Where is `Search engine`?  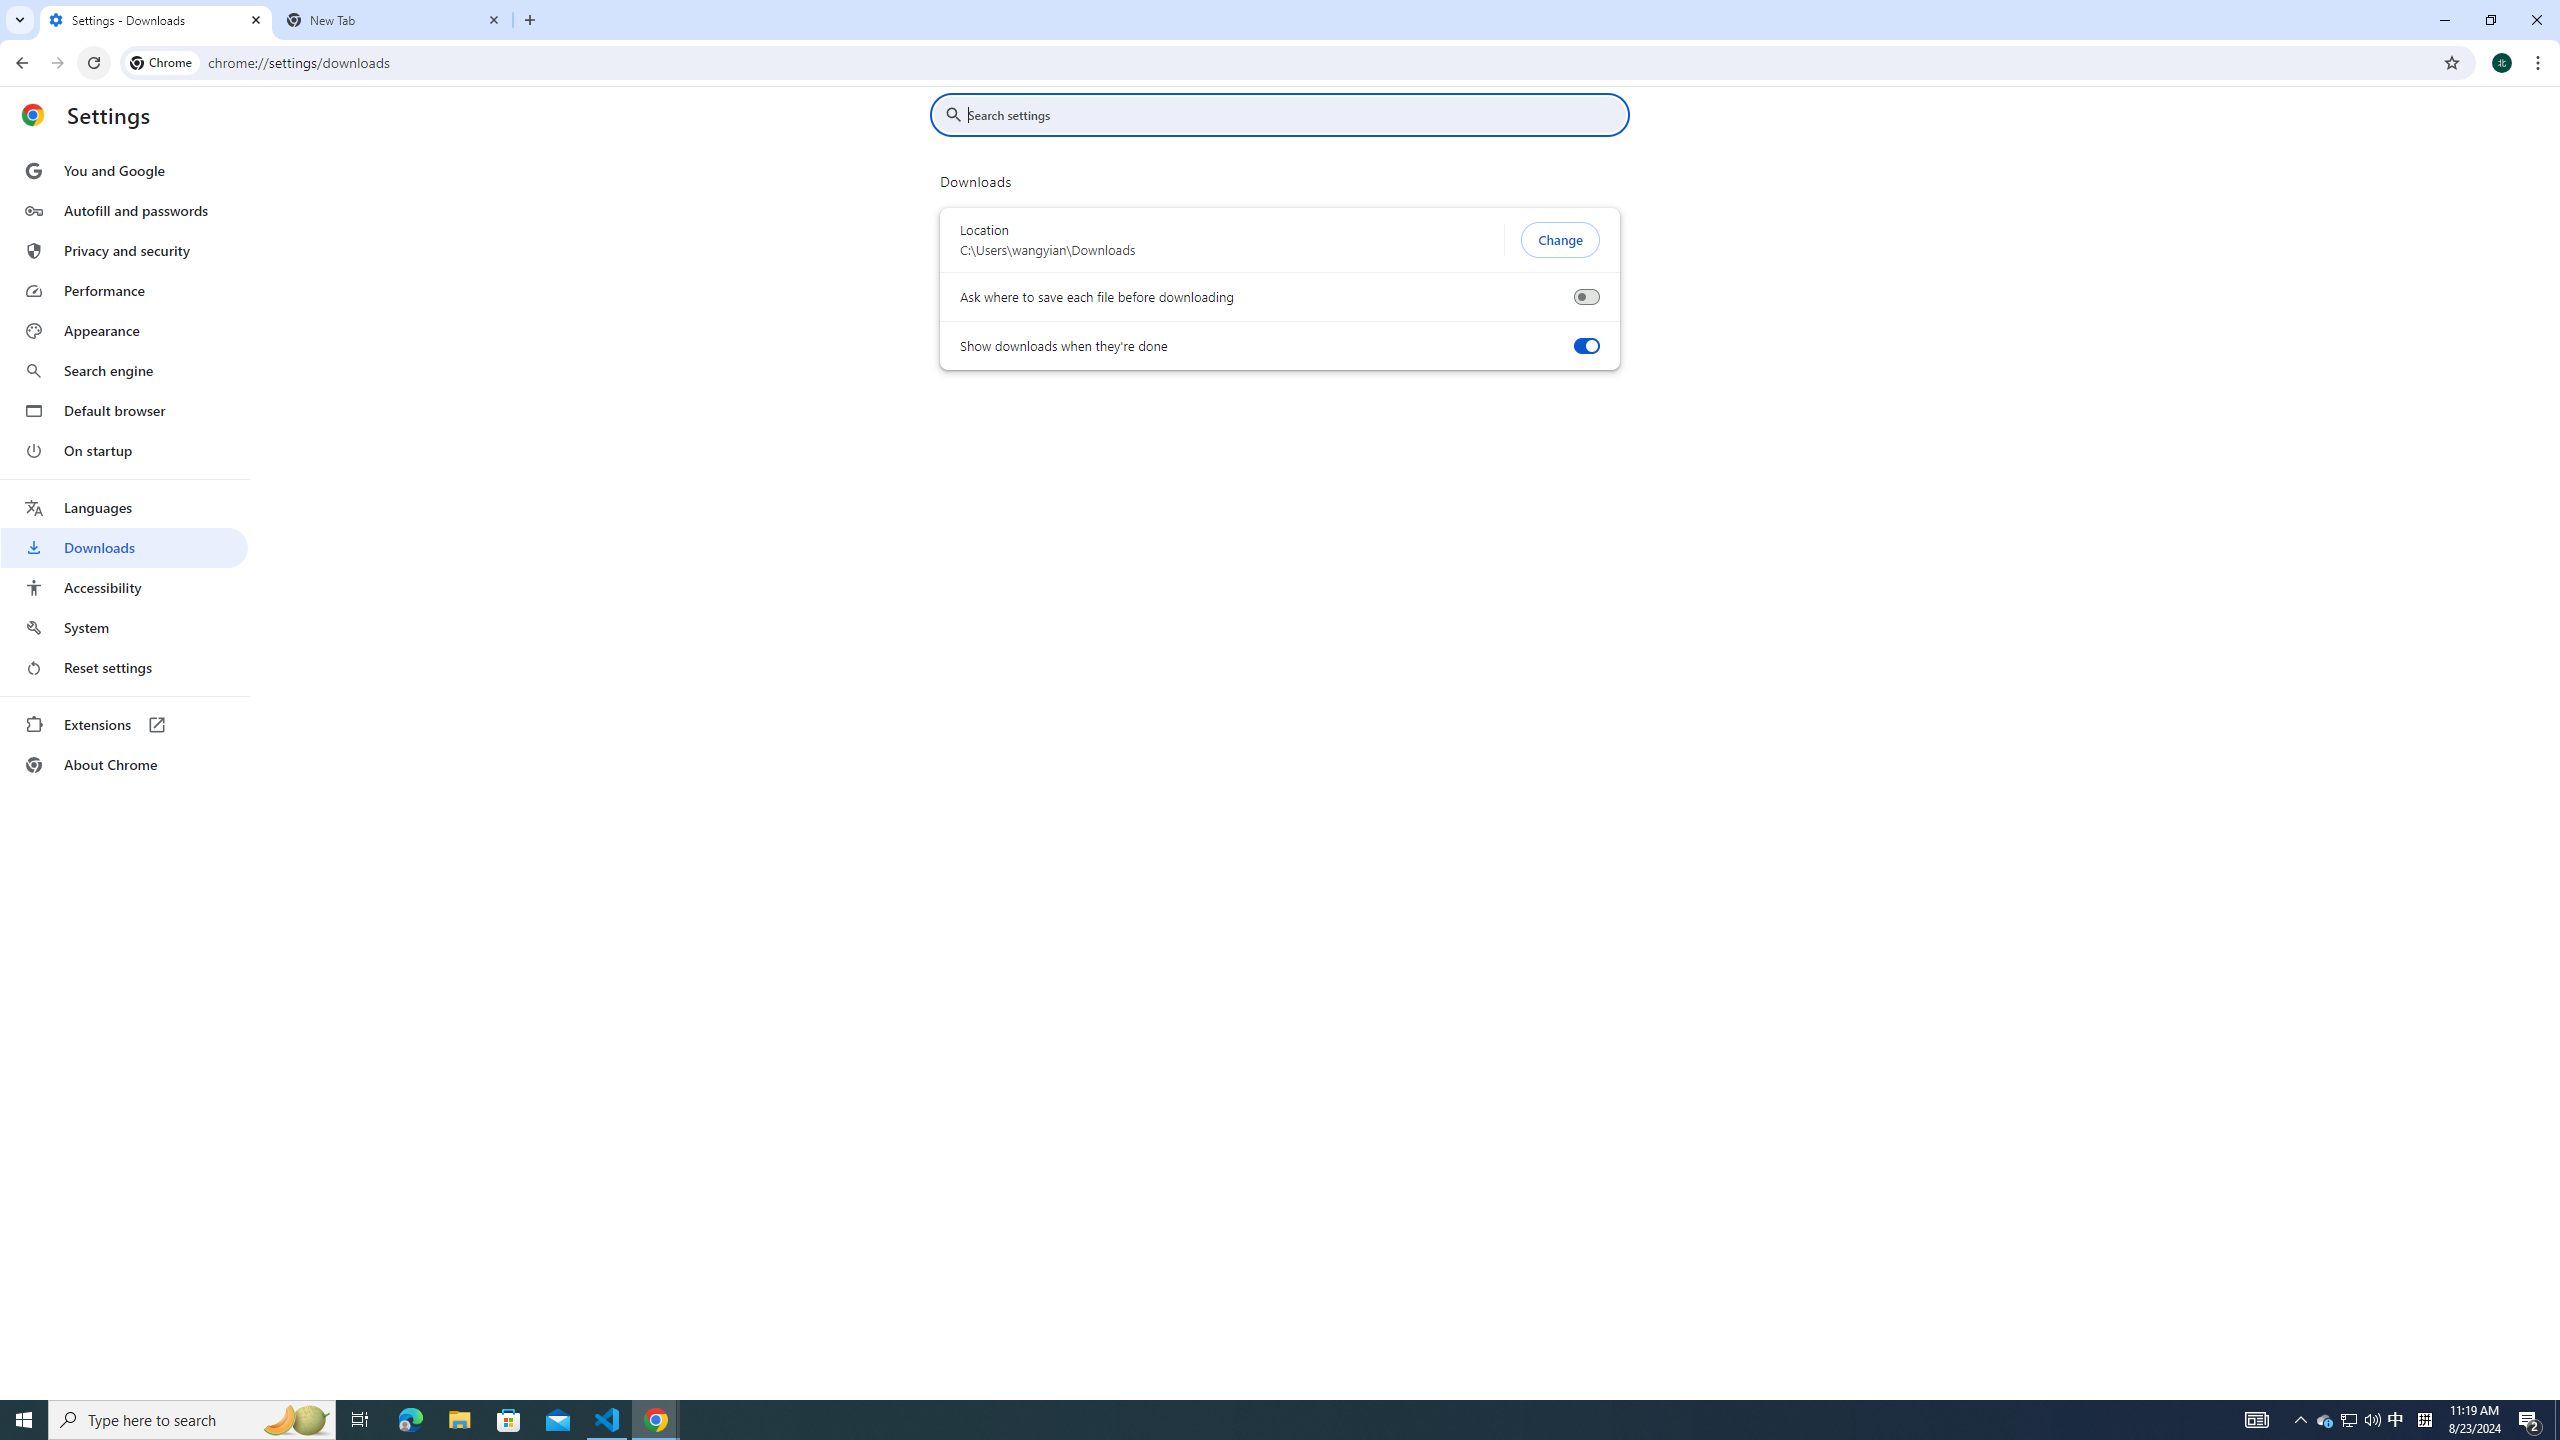
Search engine is located at coordinates (124, 371).